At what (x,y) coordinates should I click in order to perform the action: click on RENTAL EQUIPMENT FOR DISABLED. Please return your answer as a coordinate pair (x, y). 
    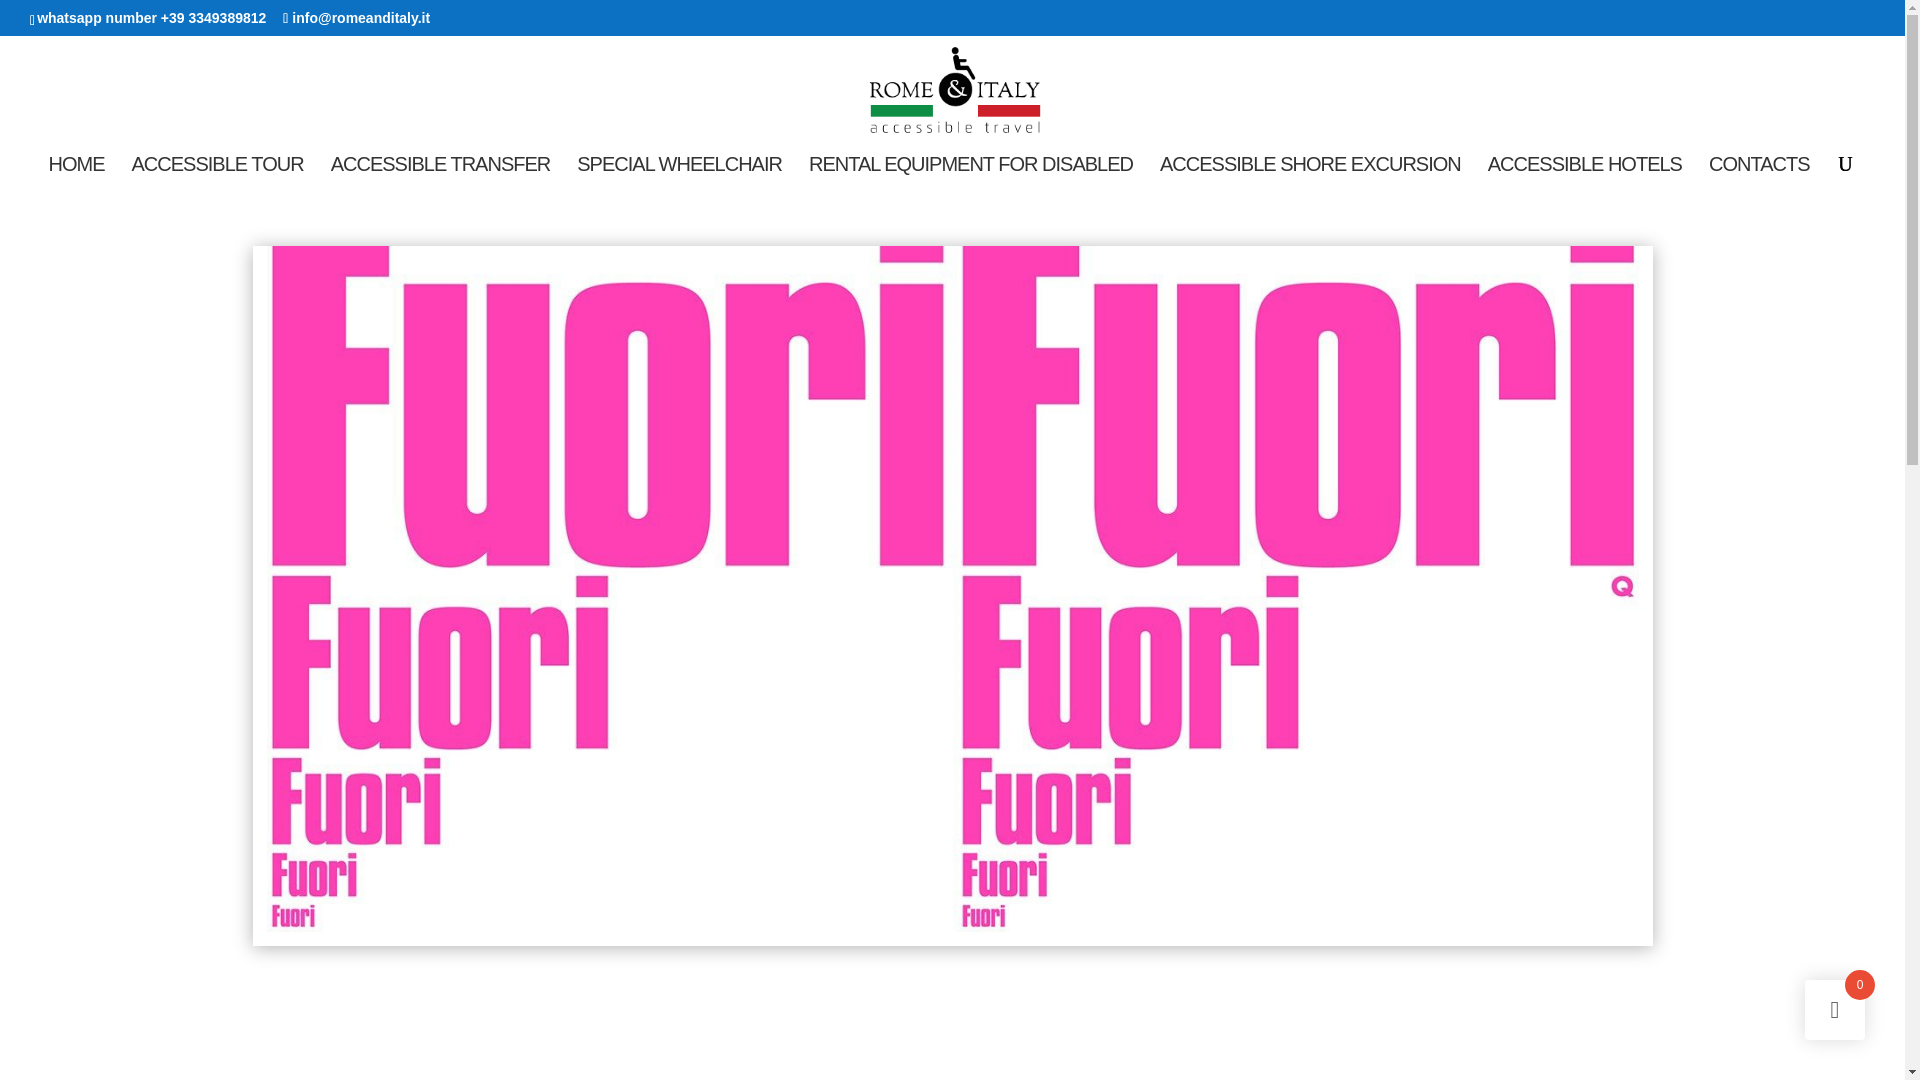
    Looking at the image, I should click on (970, 174).